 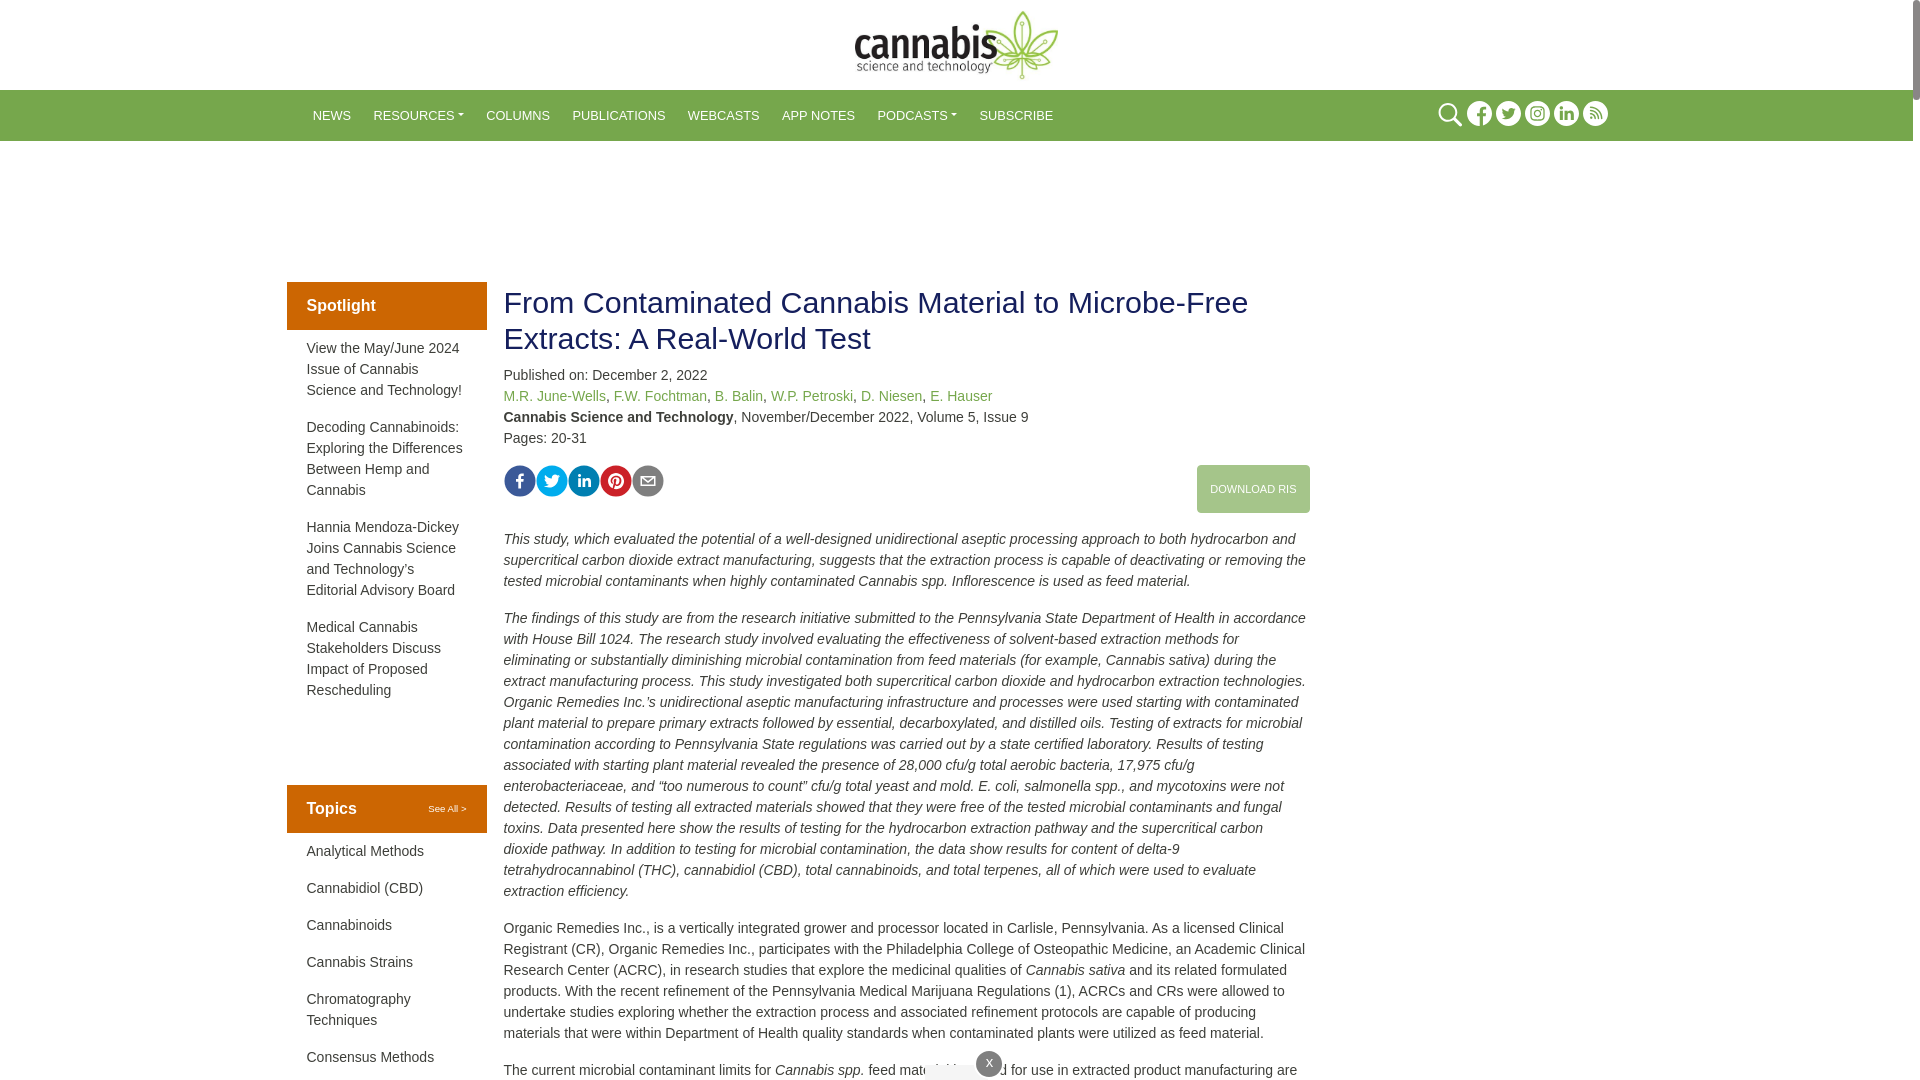 What do you see at coordinates (517, 116) in the screenshot?
I see `COLUMNS` at bounding box center [517, 116].